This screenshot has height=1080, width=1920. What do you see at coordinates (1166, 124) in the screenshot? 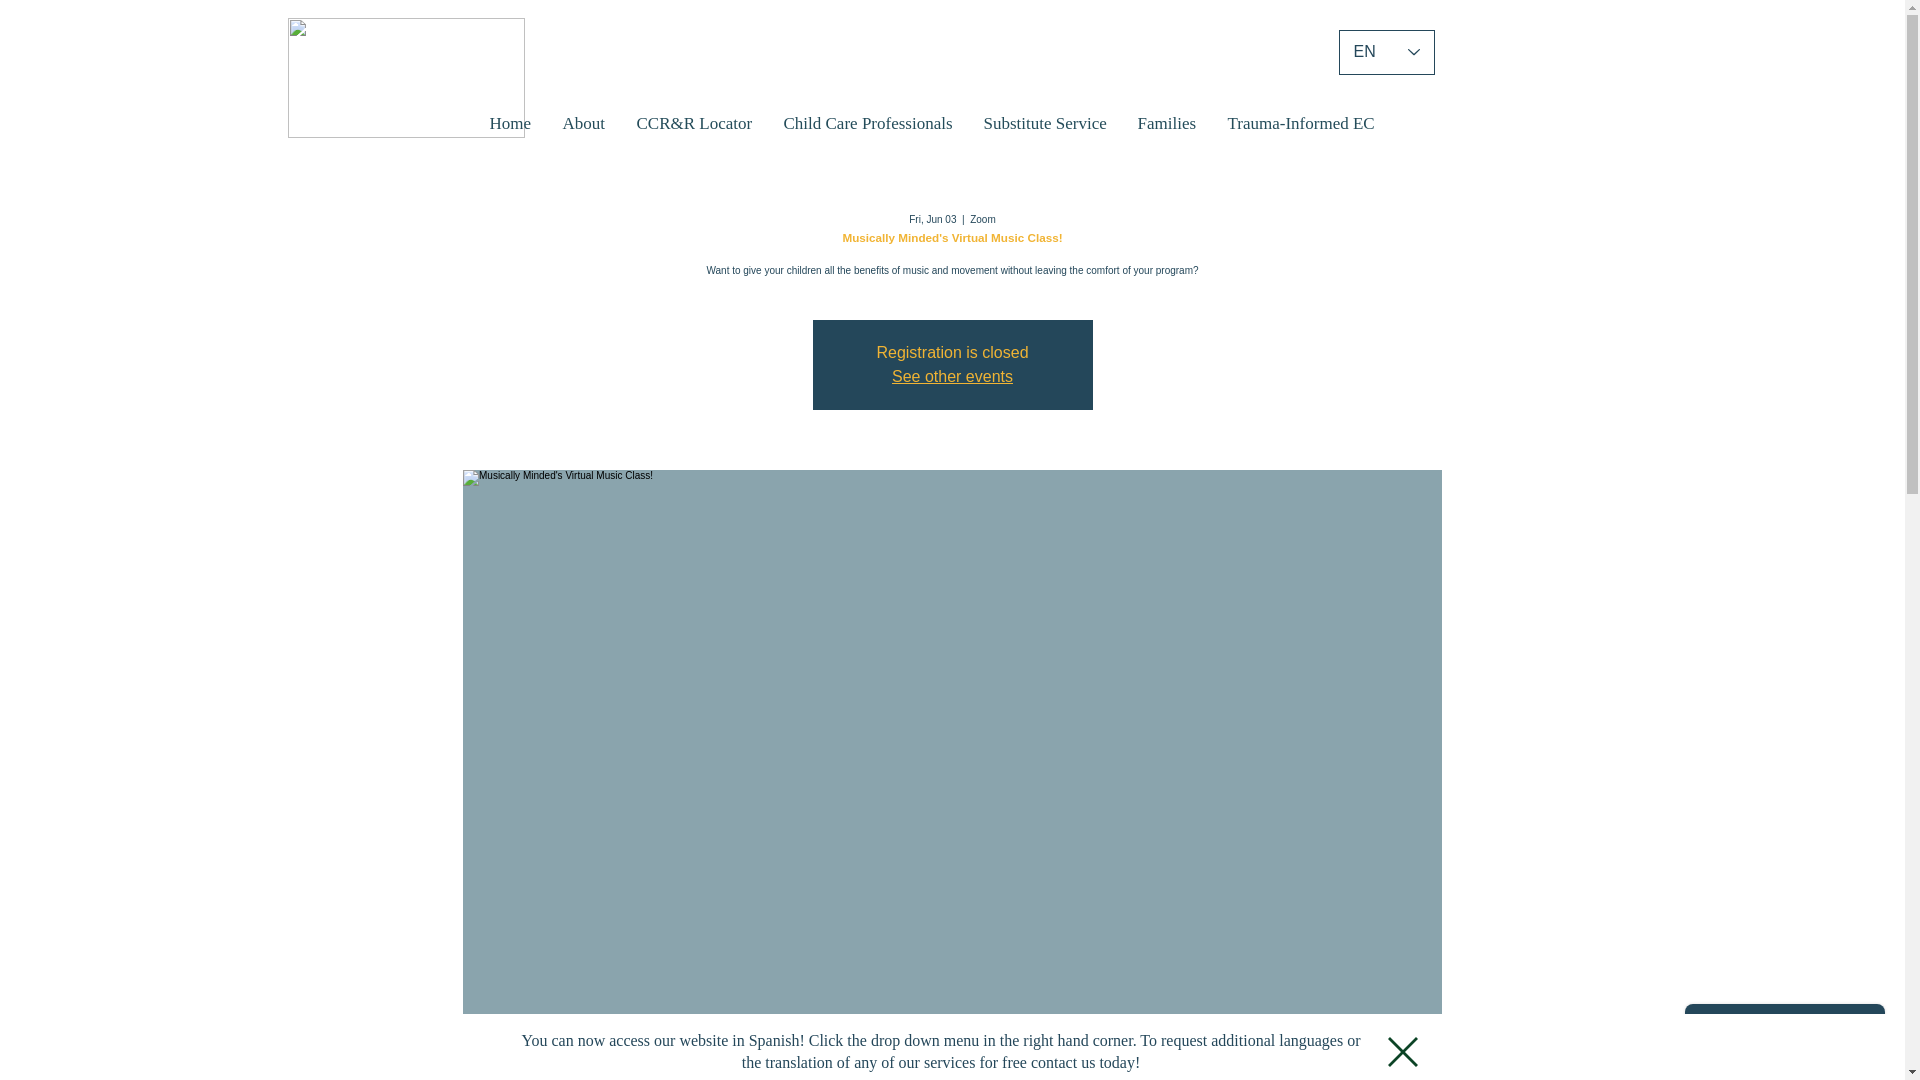
I see `Families` at bounding box center [1166, 124].